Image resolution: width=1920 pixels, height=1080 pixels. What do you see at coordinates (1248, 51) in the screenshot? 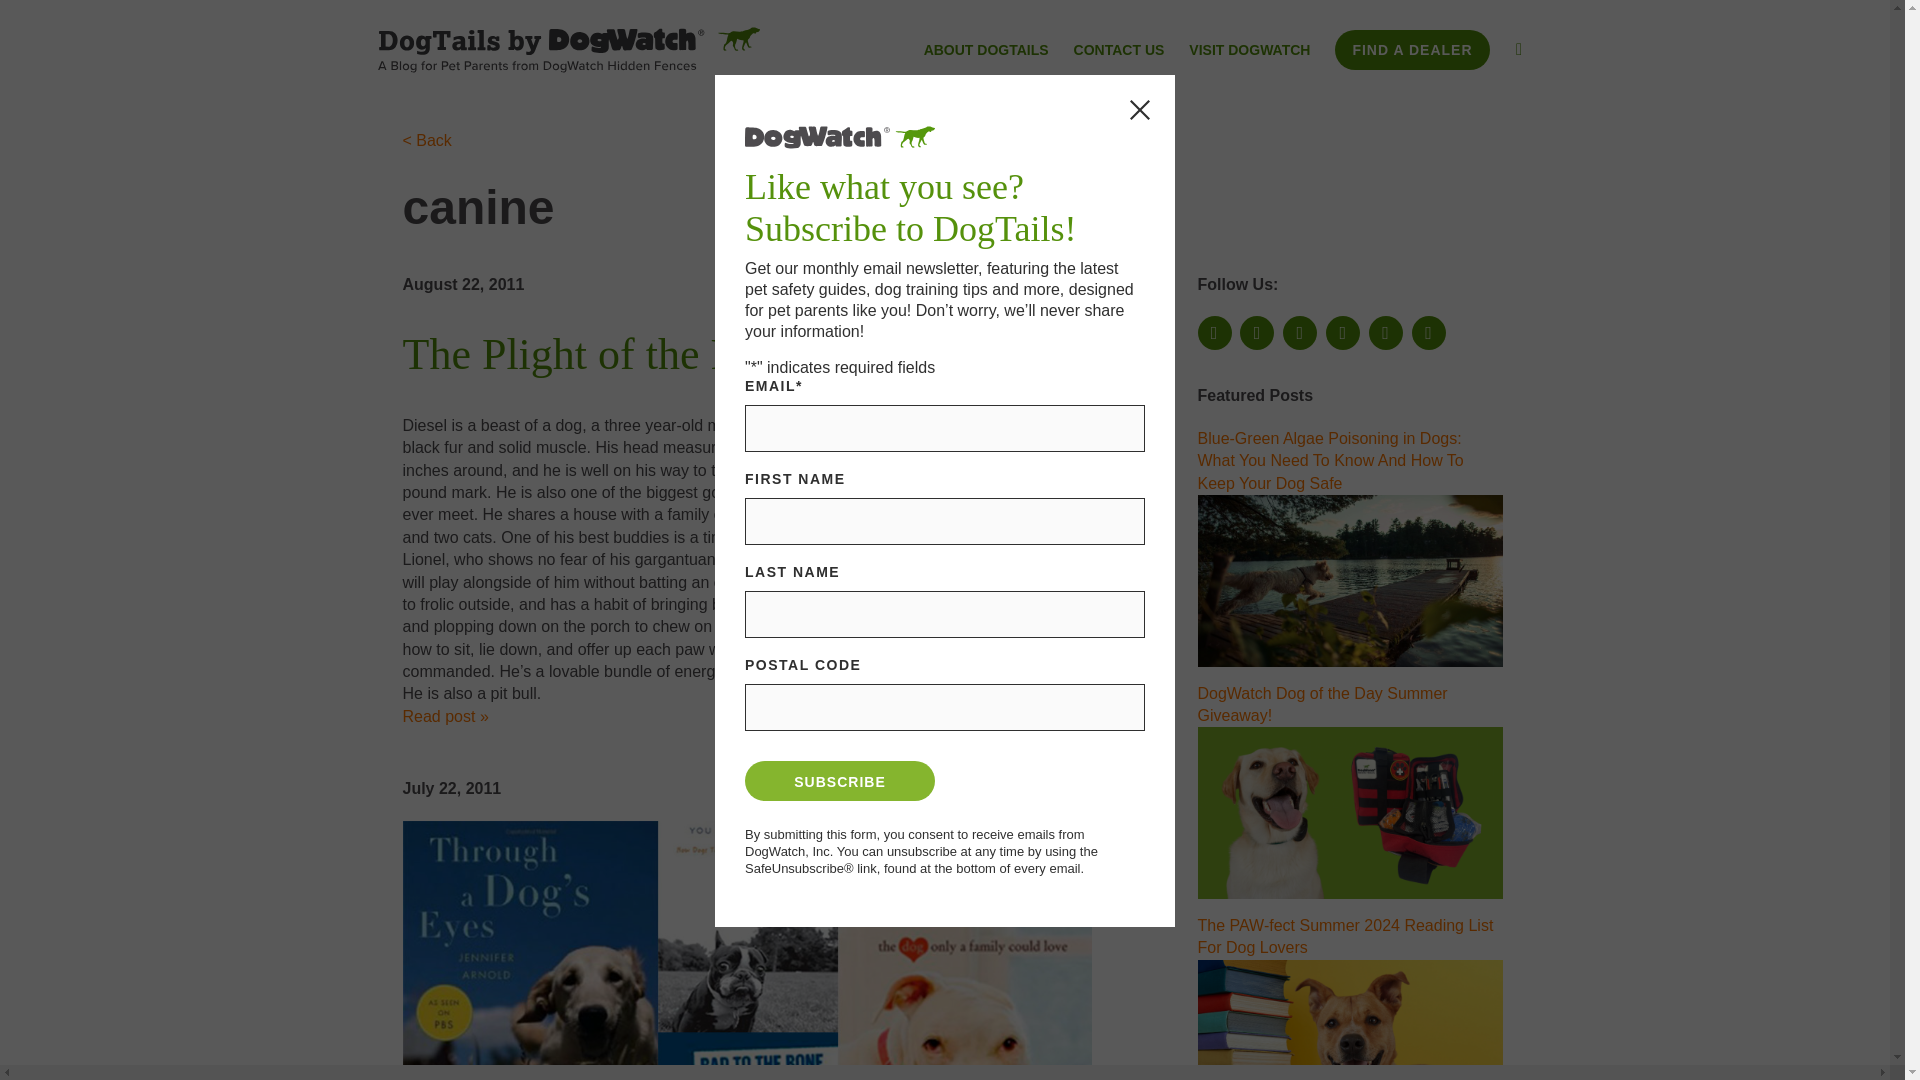
I see `VISIT DOGWATCH` at bounding box center [1248, 51].